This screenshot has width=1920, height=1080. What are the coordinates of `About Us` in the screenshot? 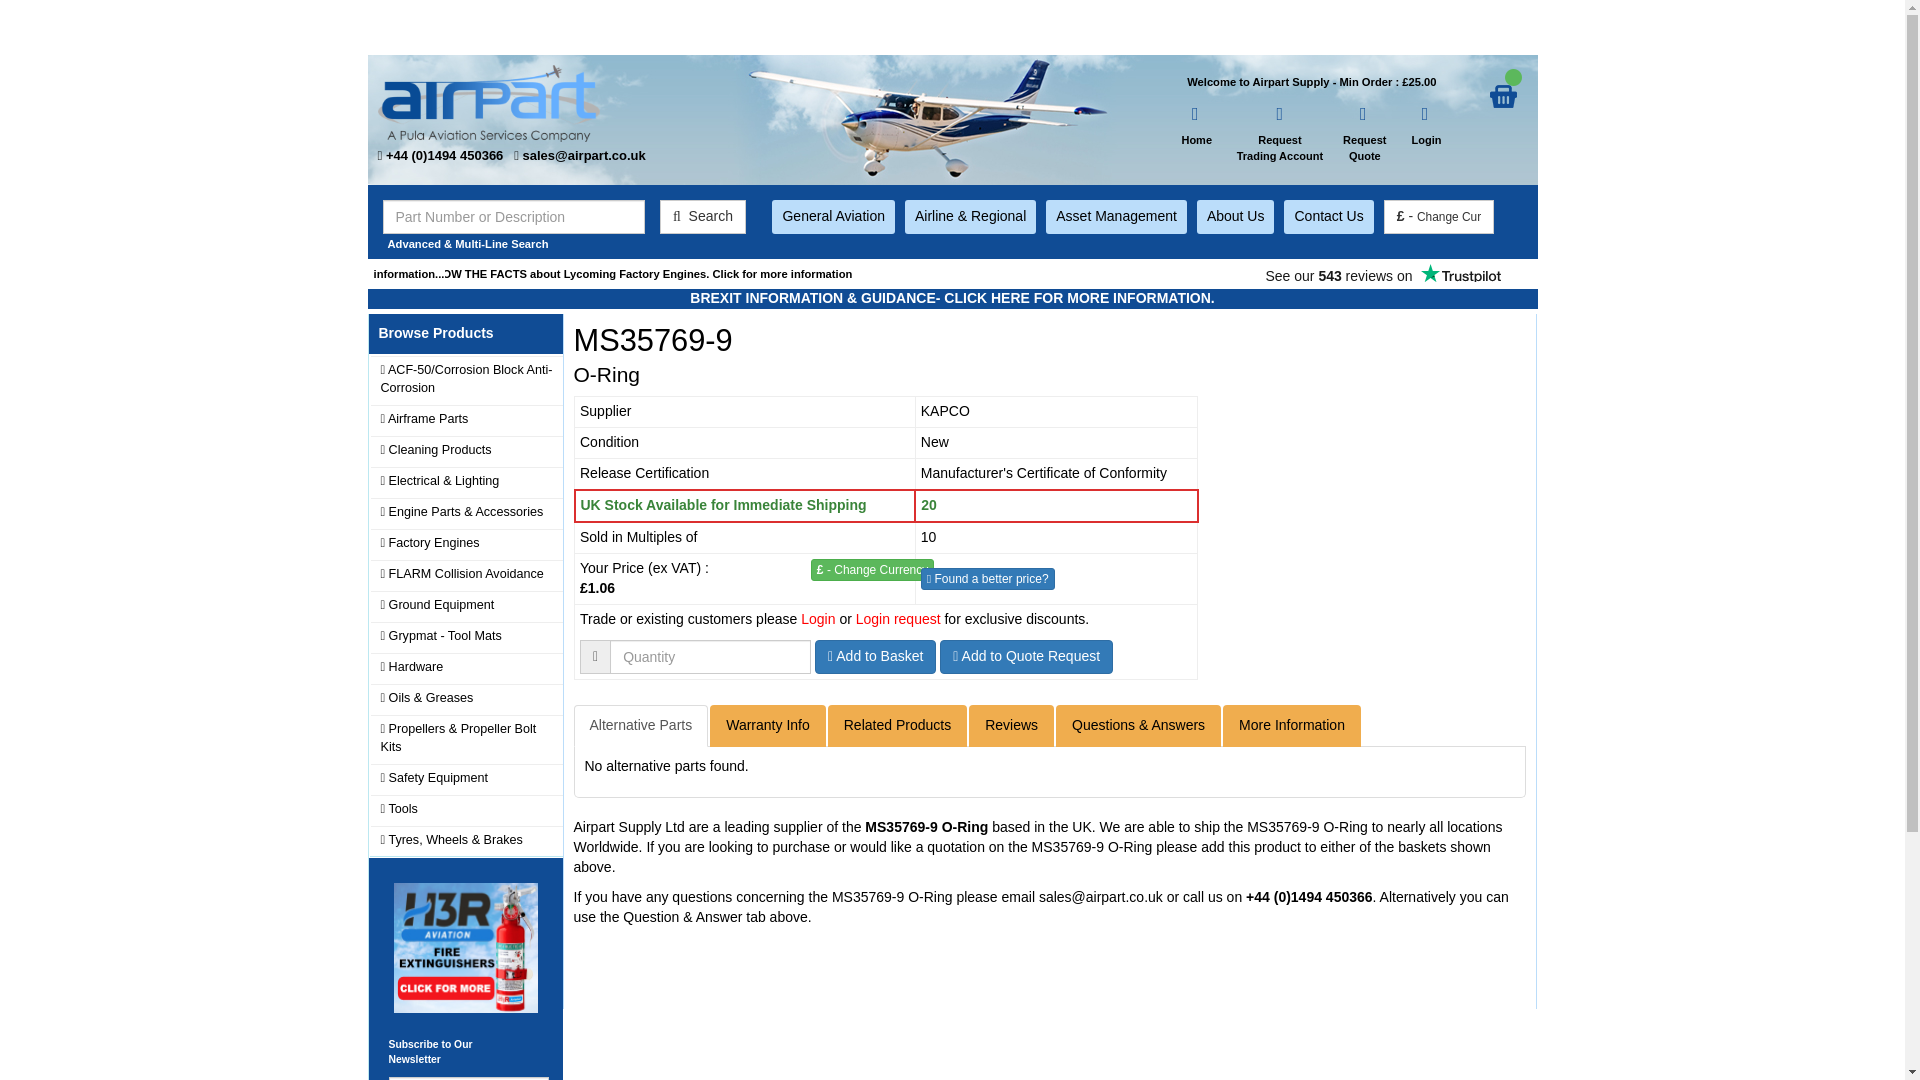 It's located at (1425, 127).